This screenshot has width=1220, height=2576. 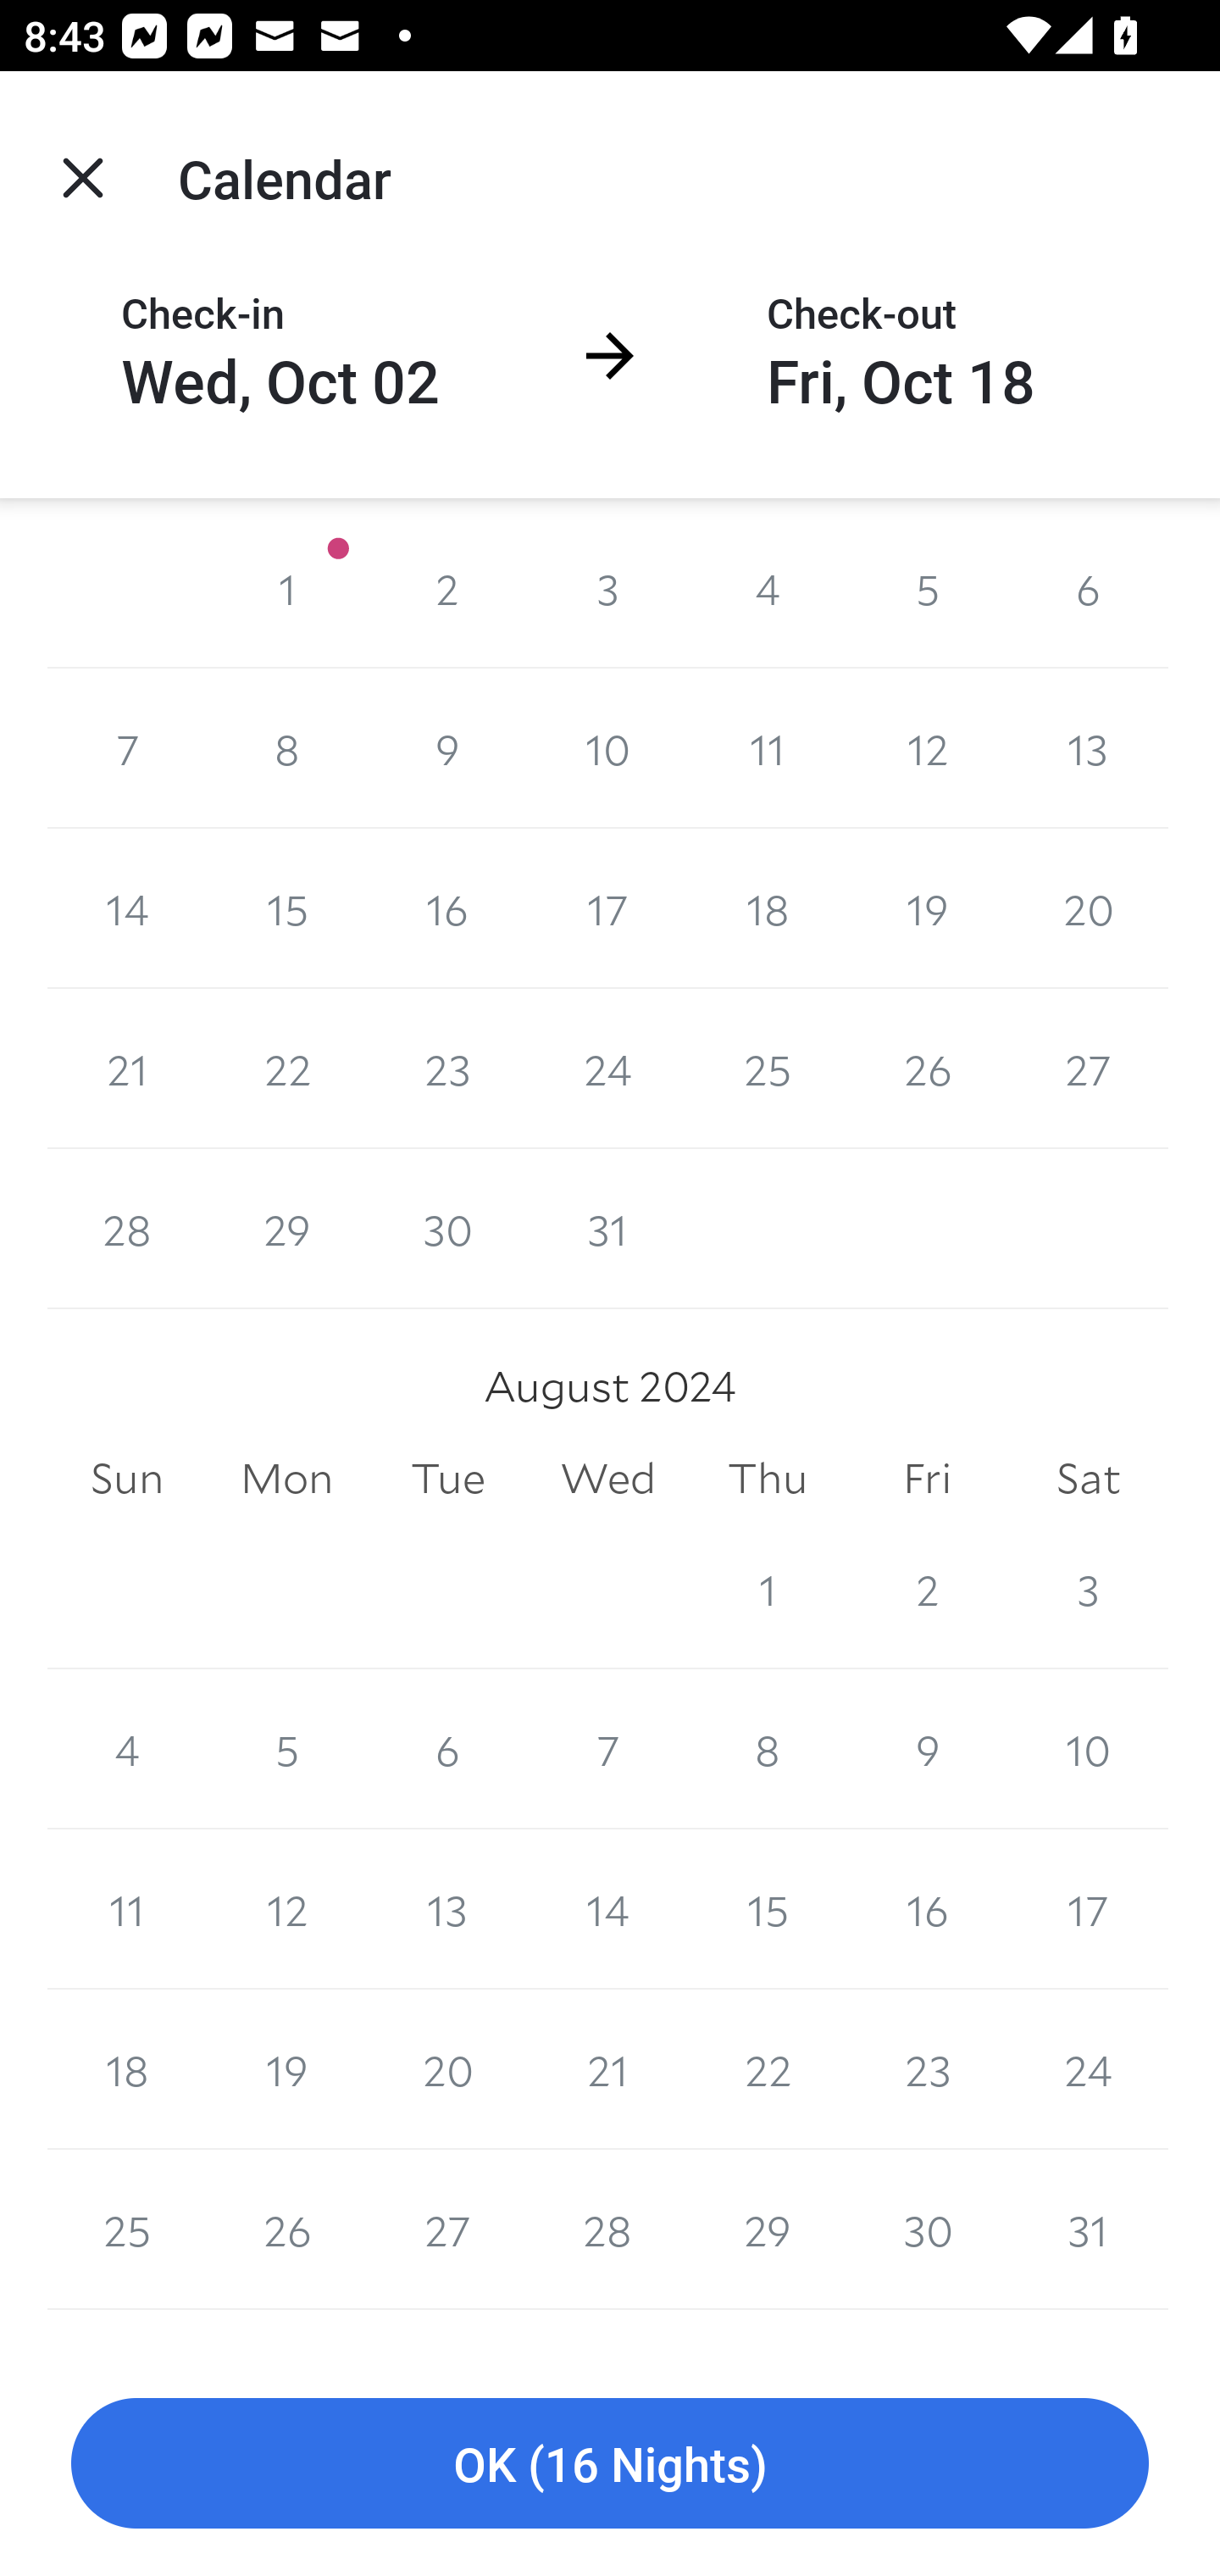 What do you see at coordinates (927, 1478) in the screenshot?
I see `Fri` at bounding box center [927, 1478].